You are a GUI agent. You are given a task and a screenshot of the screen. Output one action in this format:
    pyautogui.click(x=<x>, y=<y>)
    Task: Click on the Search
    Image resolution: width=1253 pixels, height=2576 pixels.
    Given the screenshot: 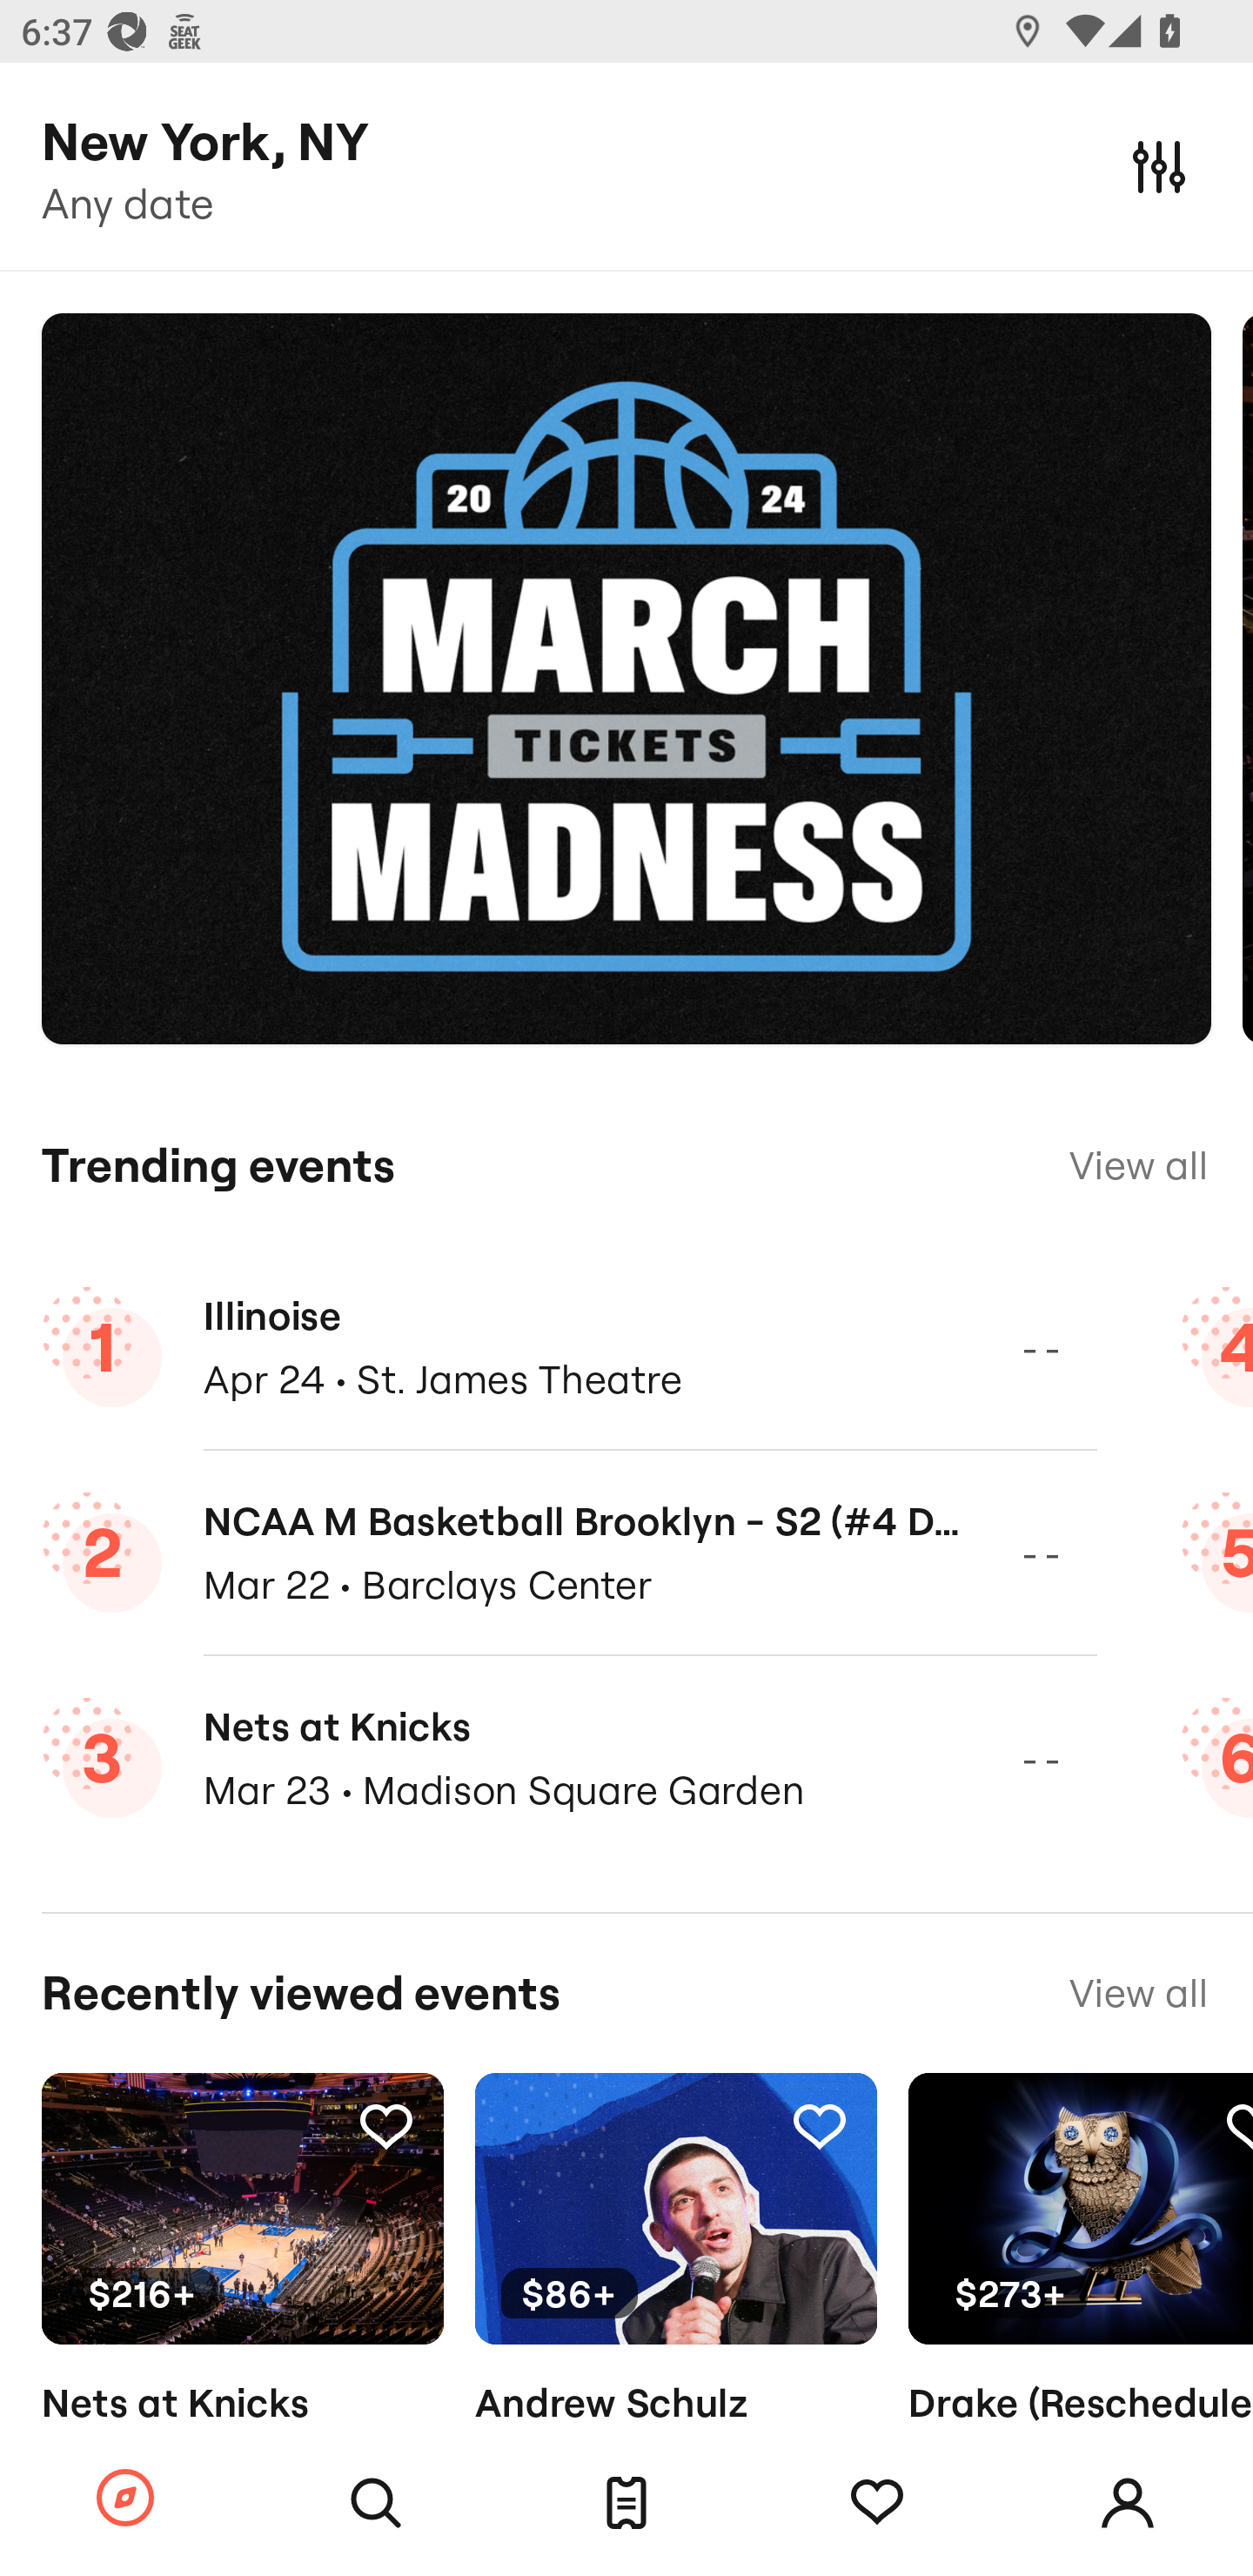 What is the action you would take?
    pyautogui.click(x=376, y=2503)
    